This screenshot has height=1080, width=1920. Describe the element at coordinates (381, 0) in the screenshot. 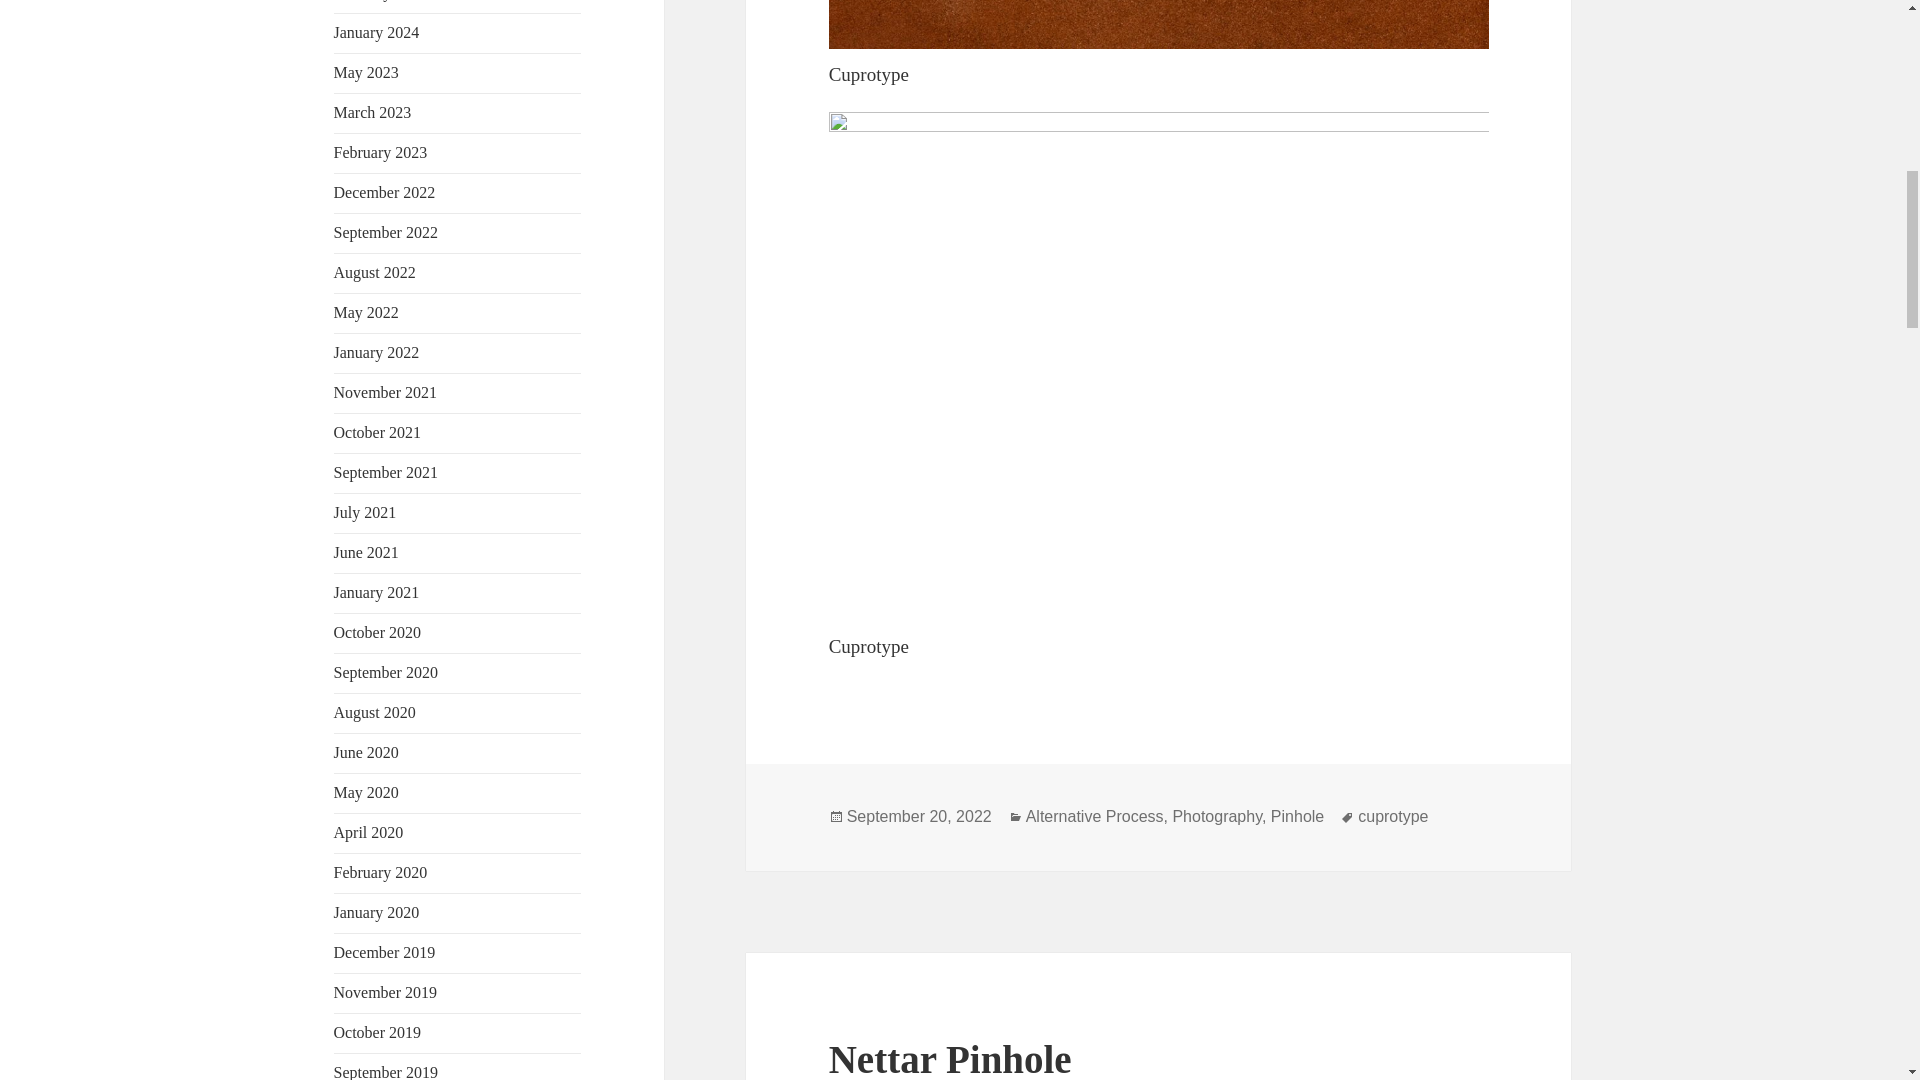

I see `February 2024` at that location.